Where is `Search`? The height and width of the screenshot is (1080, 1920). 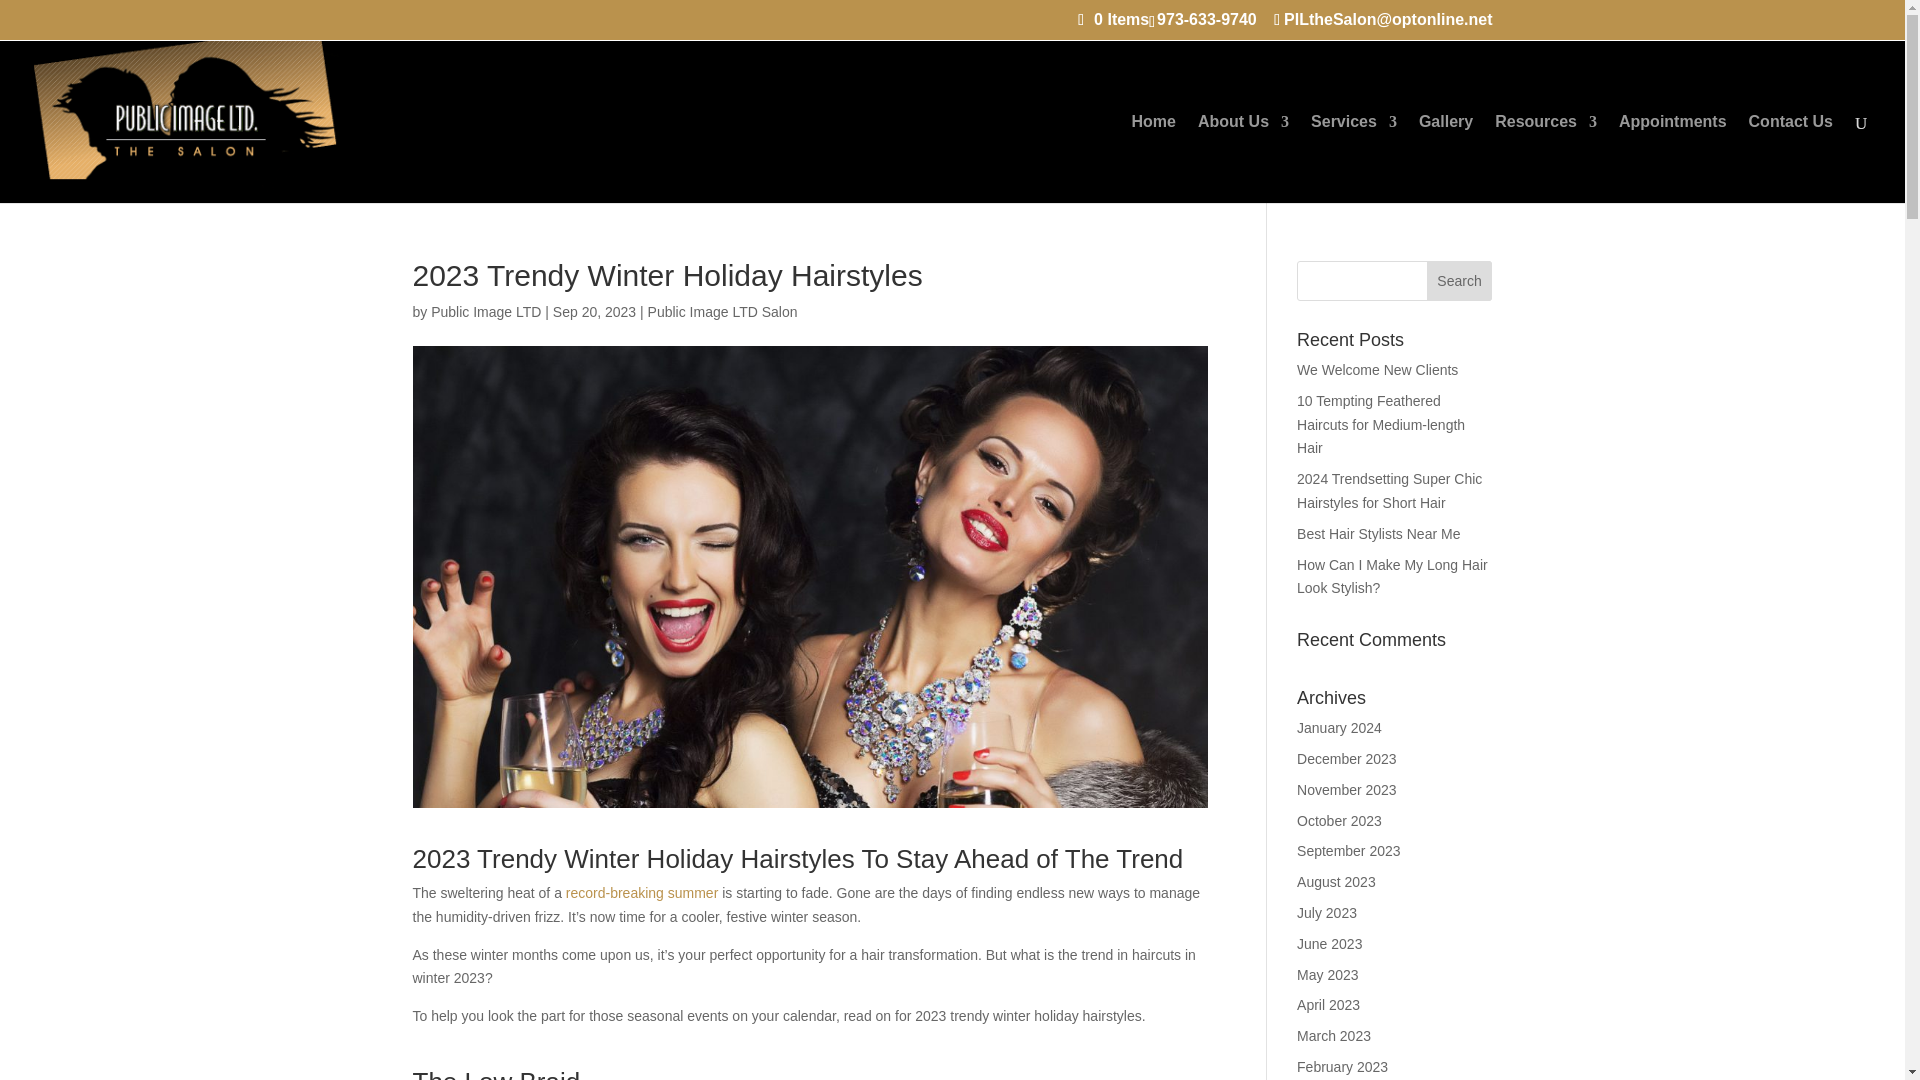 Search is located at coordinates (1460, 281).